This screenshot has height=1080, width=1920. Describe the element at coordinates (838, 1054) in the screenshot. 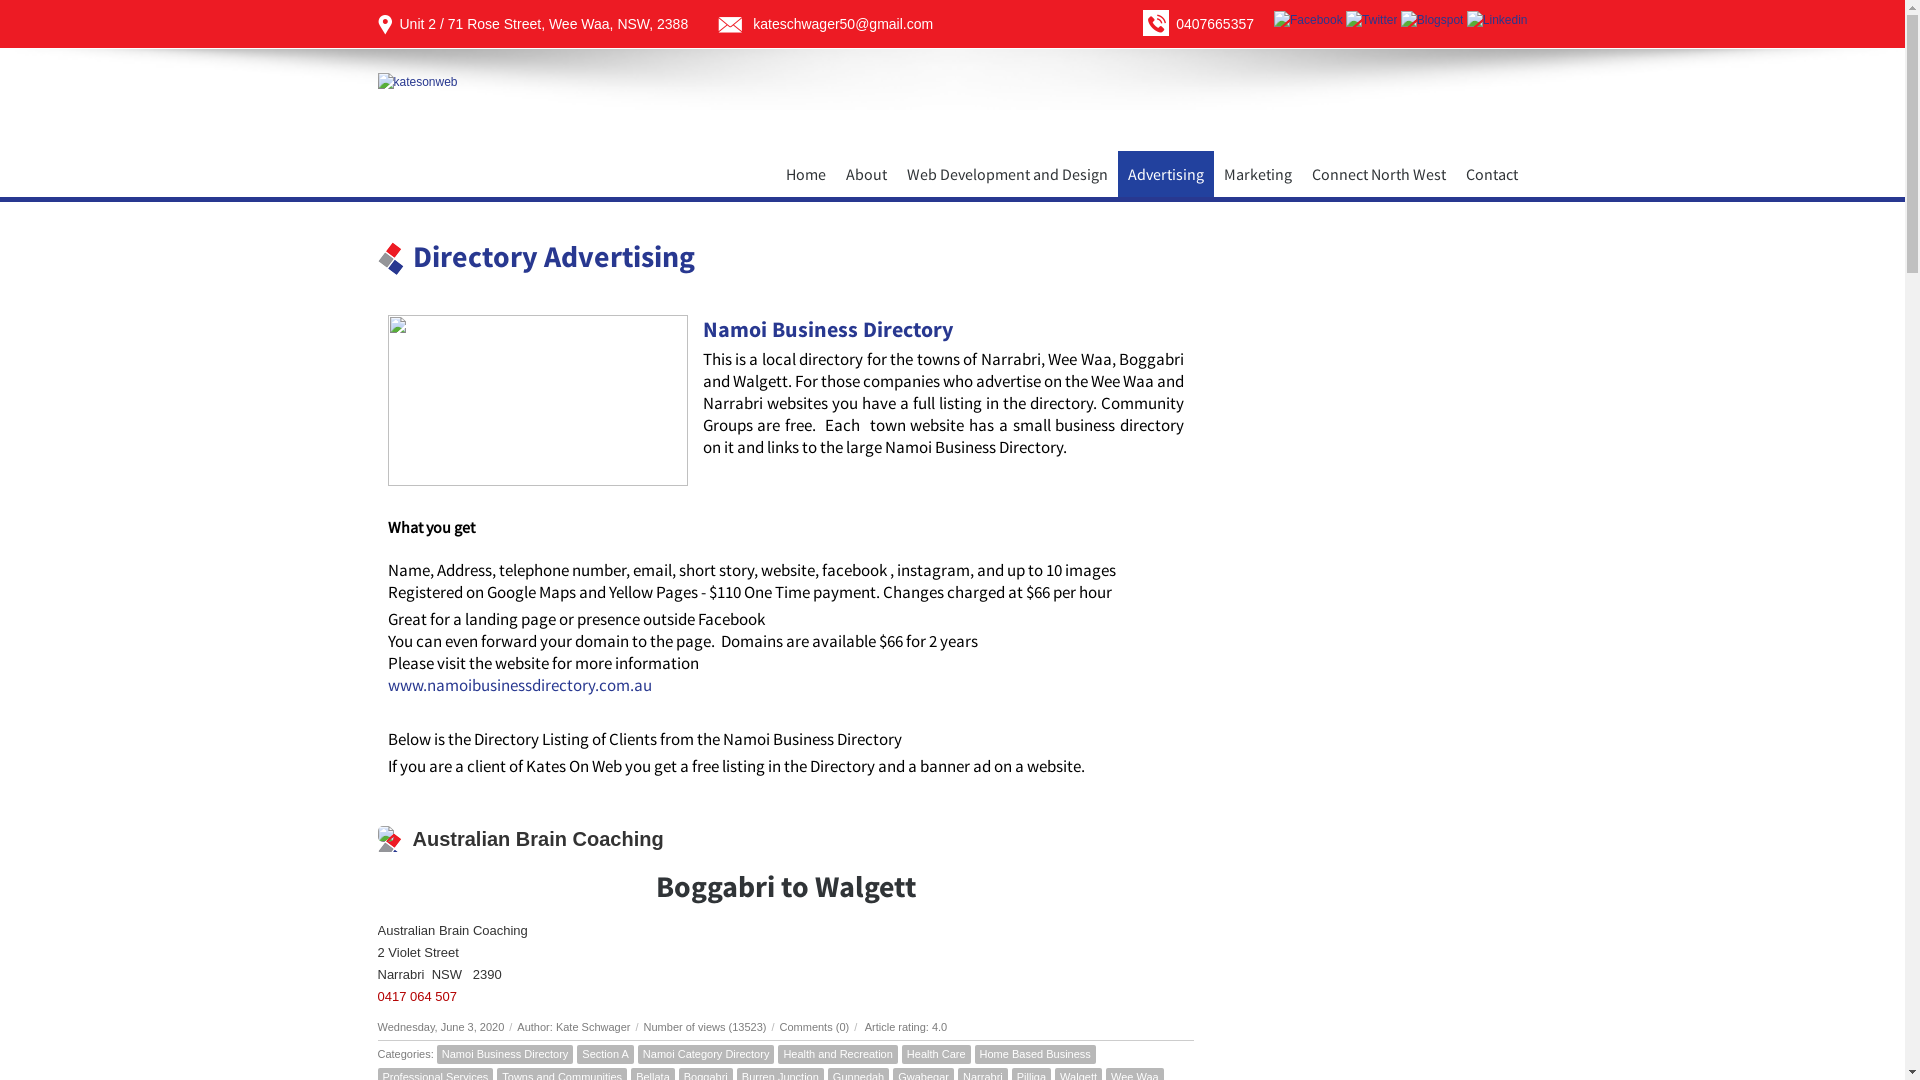

I see `Health and Recreation` at that location.